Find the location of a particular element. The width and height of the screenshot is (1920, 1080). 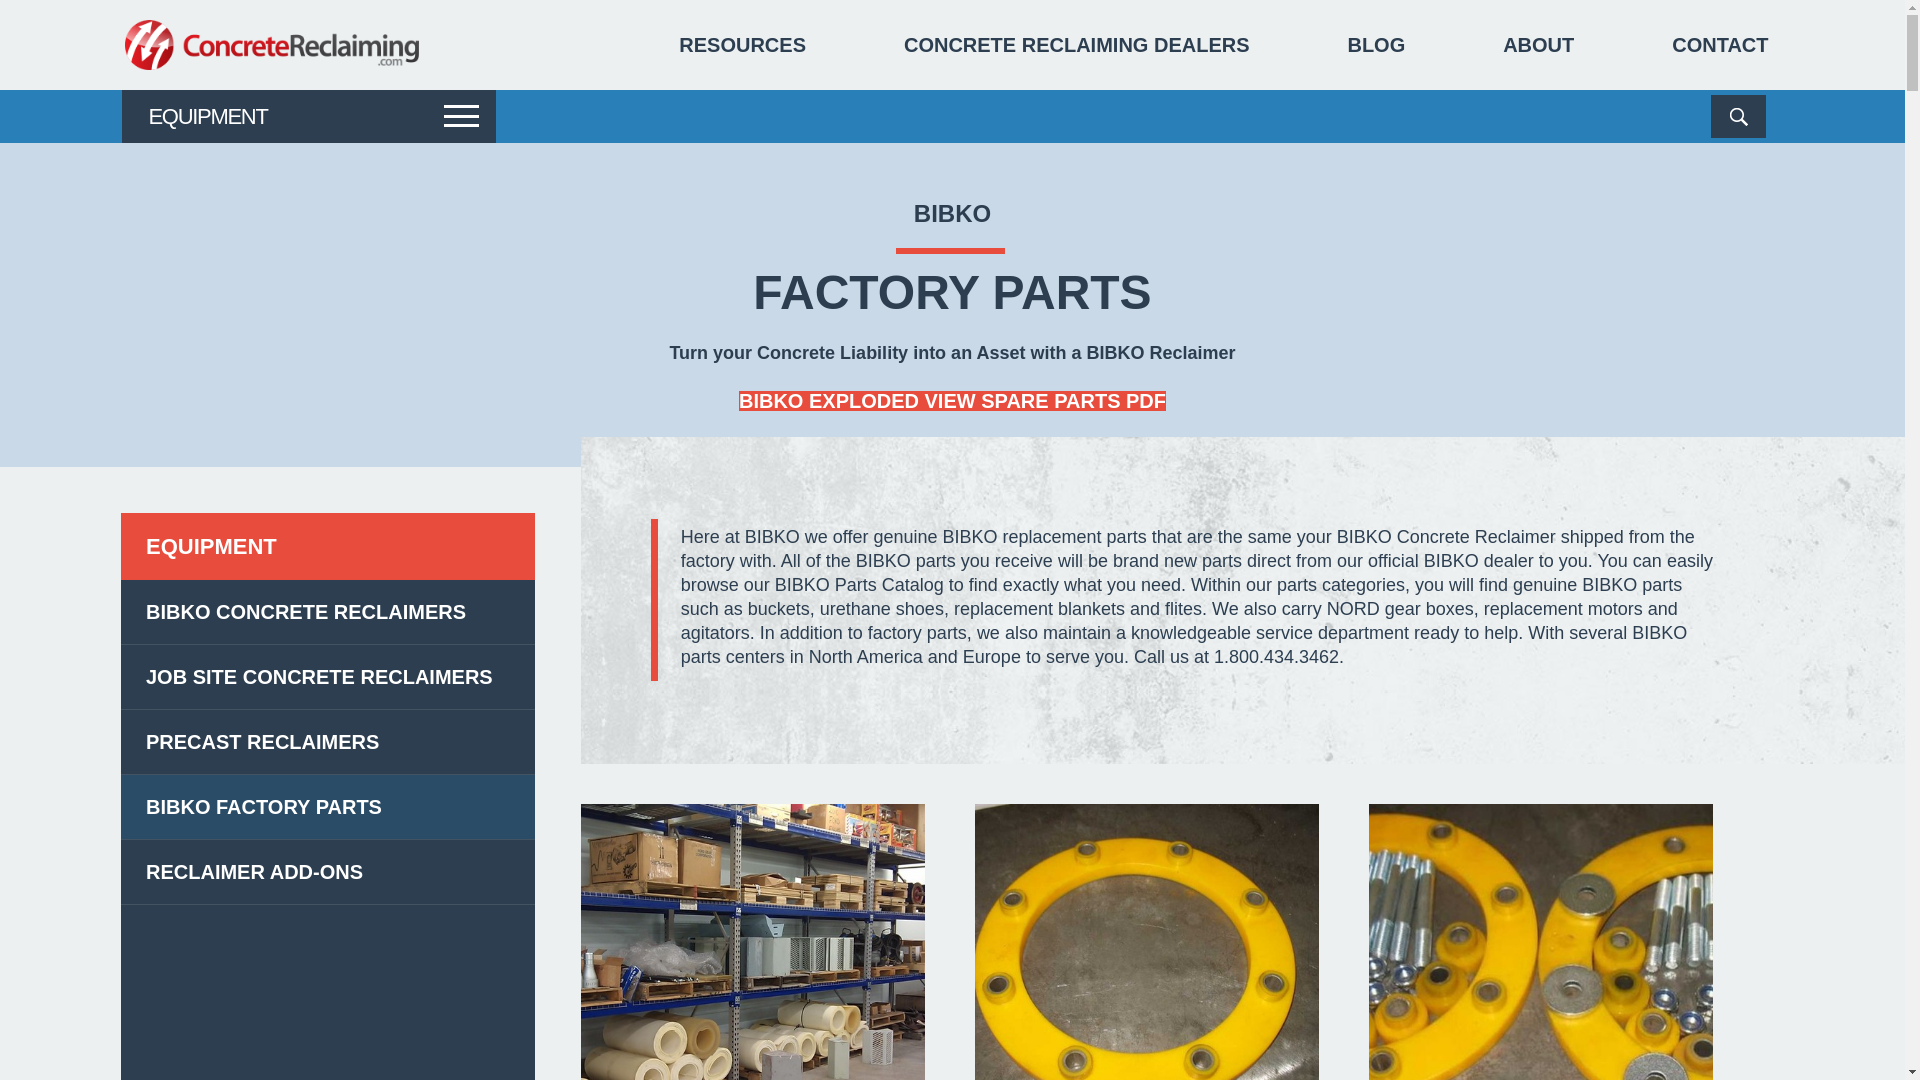

CONTACT is located at coordinates (271, 45).